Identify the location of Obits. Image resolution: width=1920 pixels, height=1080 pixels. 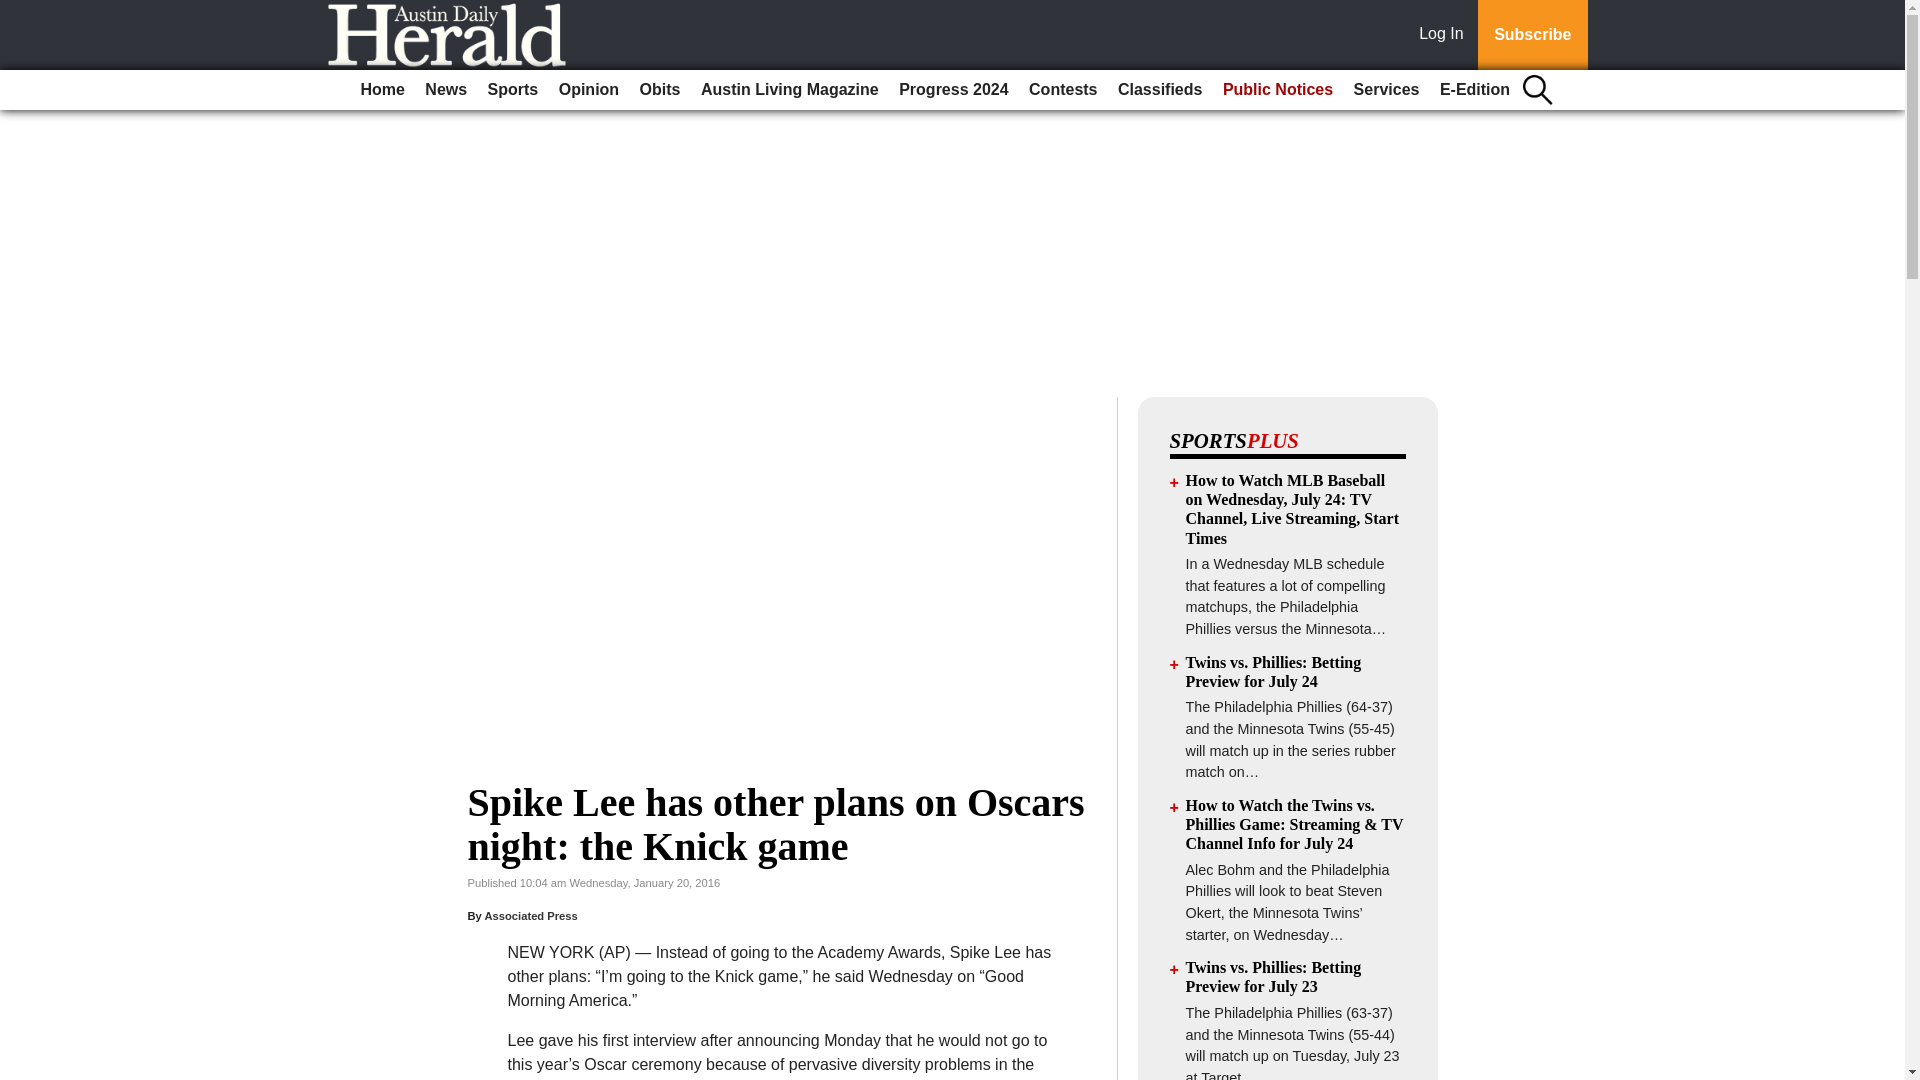
(660, 90).